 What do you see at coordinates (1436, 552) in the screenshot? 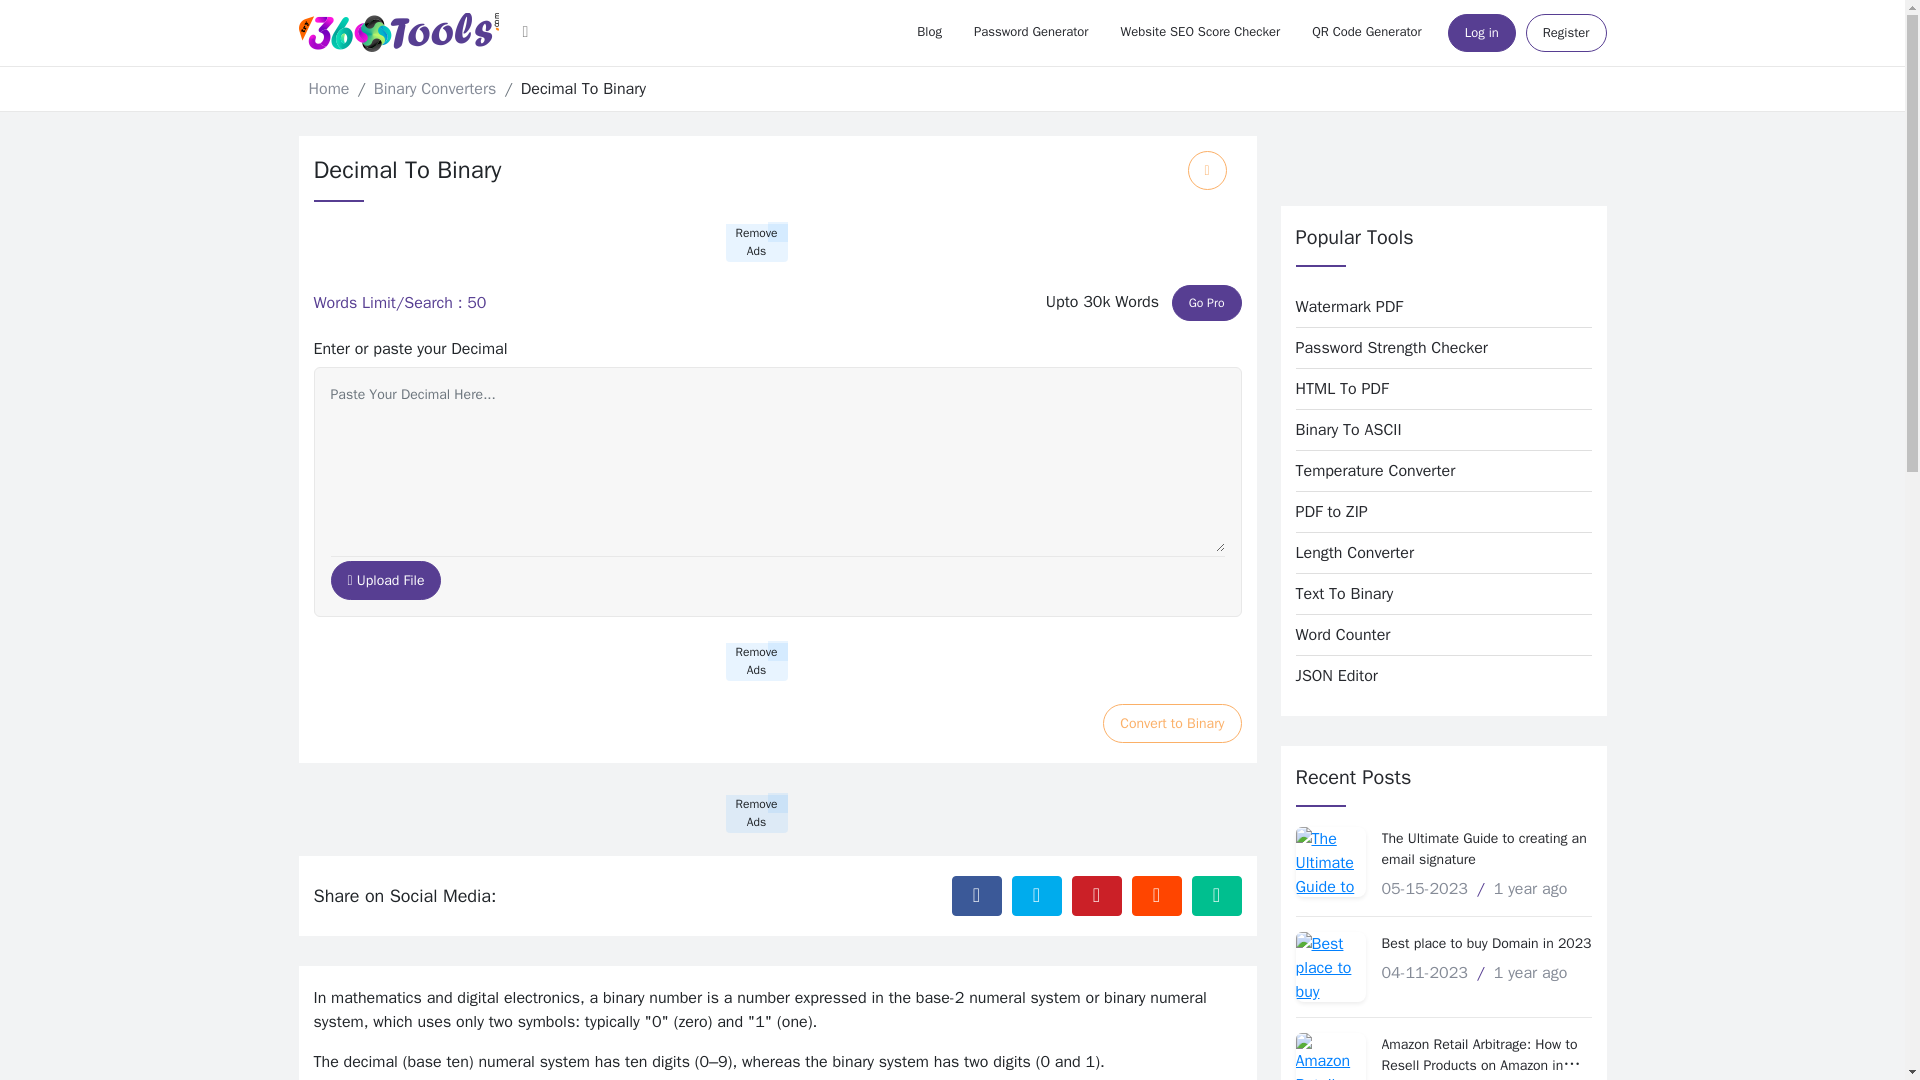
I see `Length Converter` at bounding box center [1436, 552].